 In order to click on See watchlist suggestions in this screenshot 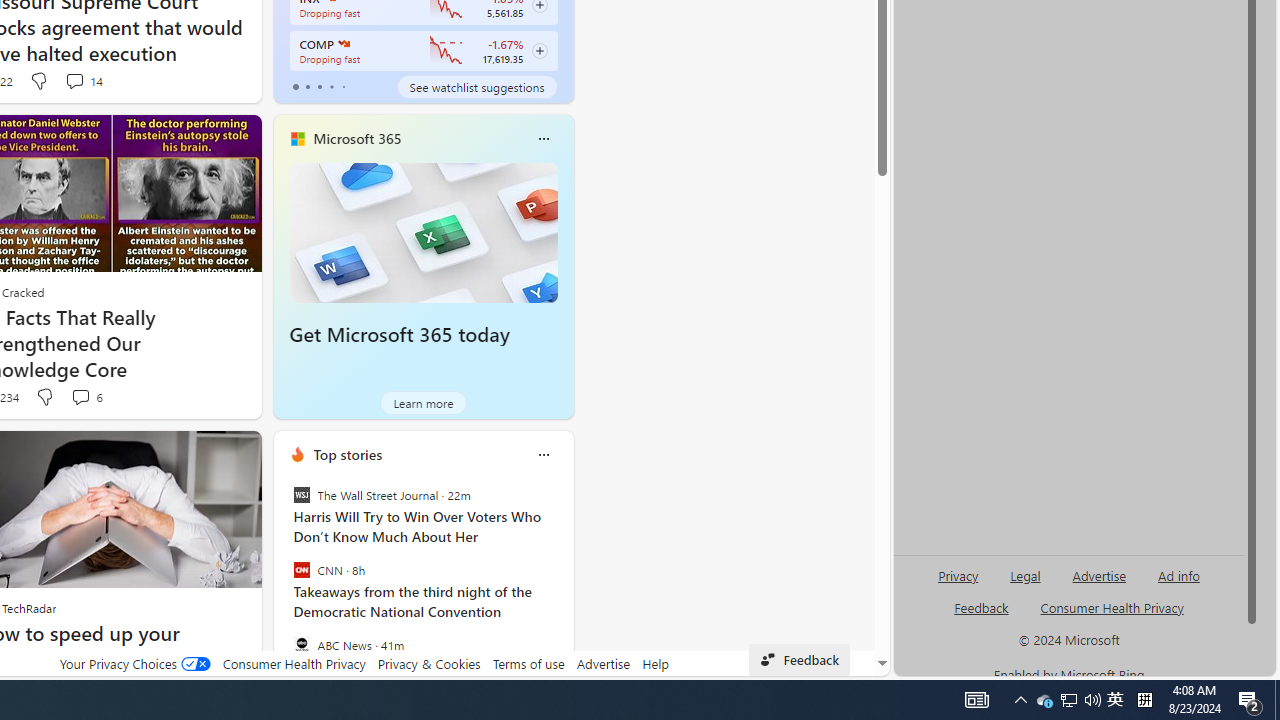, I will do `click(476, 86)`.